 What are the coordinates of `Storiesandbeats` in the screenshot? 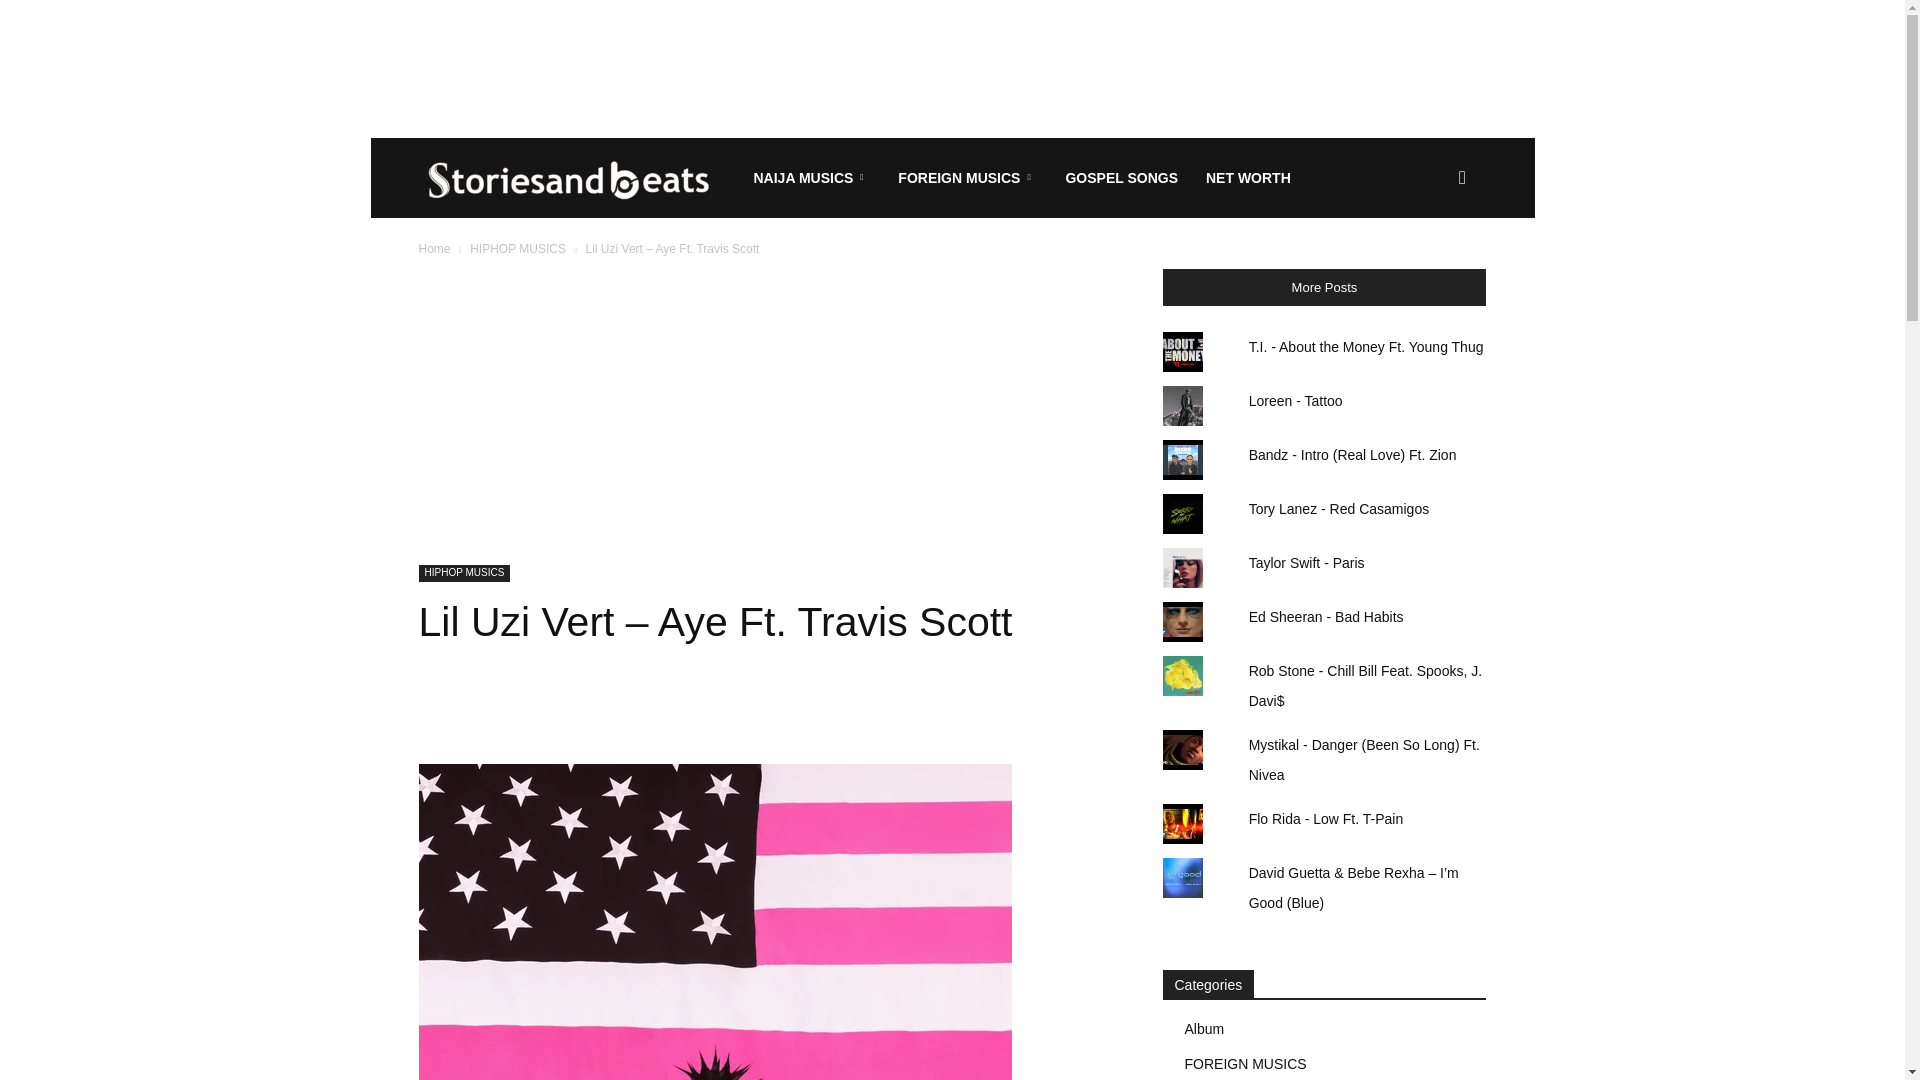 It's located at (578, 178).